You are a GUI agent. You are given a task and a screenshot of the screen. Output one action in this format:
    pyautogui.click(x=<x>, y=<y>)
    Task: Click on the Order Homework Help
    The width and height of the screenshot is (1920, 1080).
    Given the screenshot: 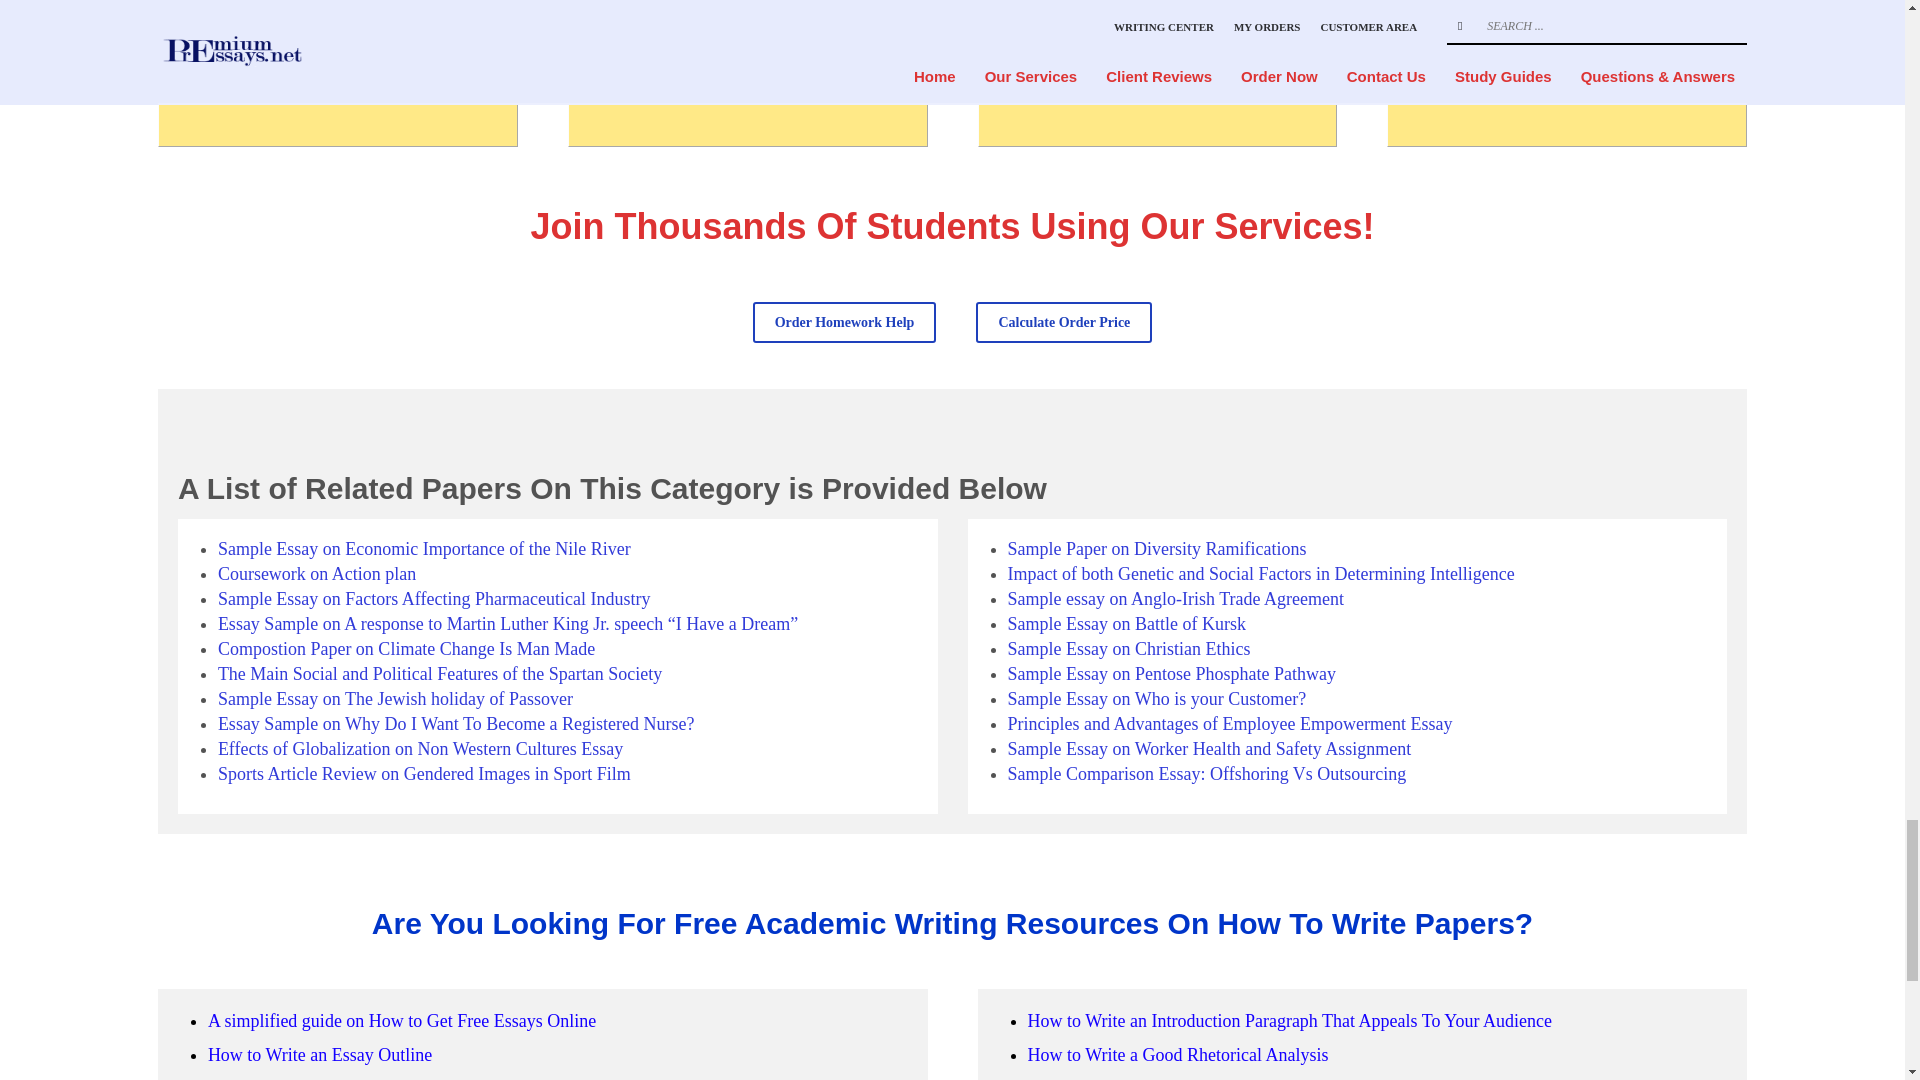 What is the action you would take?
    pyautogui.click(x=844, y=322)
    